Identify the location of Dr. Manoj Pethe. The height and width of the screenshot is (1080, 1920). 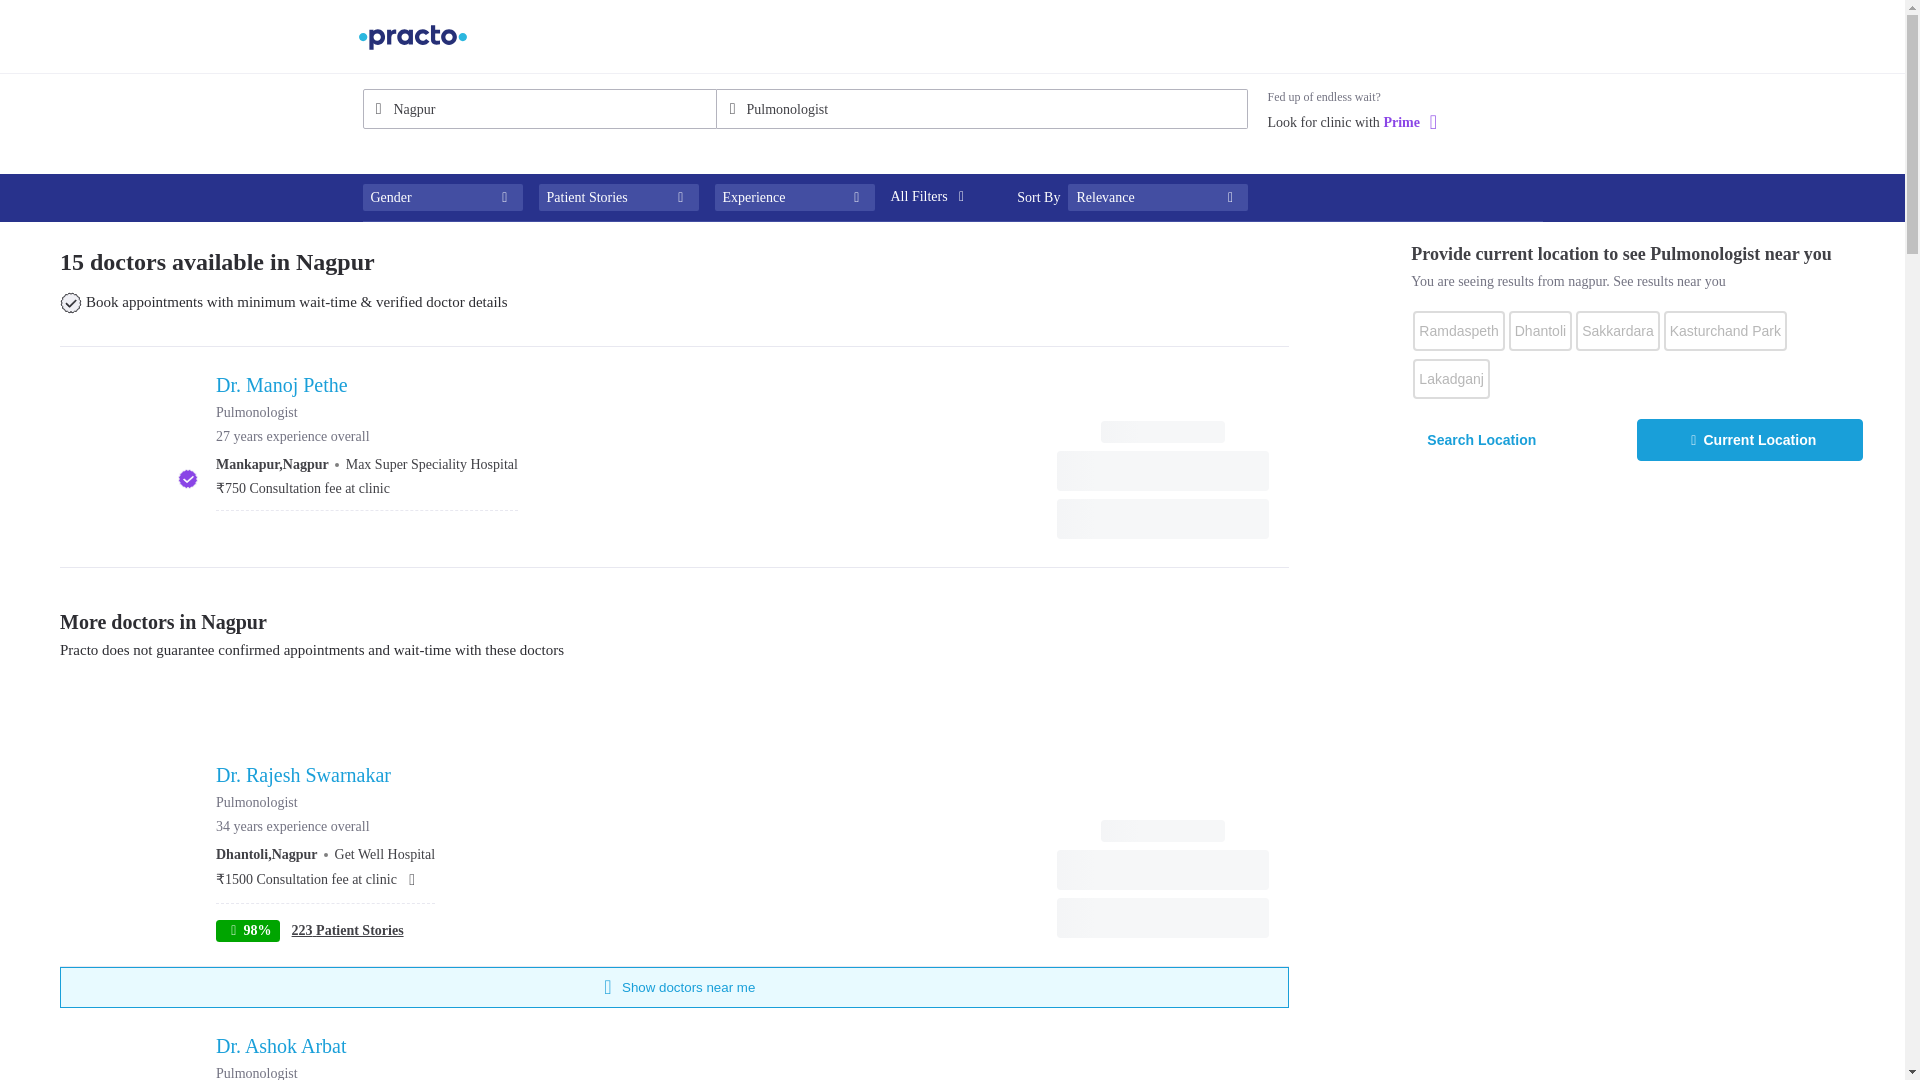
(366, 384).